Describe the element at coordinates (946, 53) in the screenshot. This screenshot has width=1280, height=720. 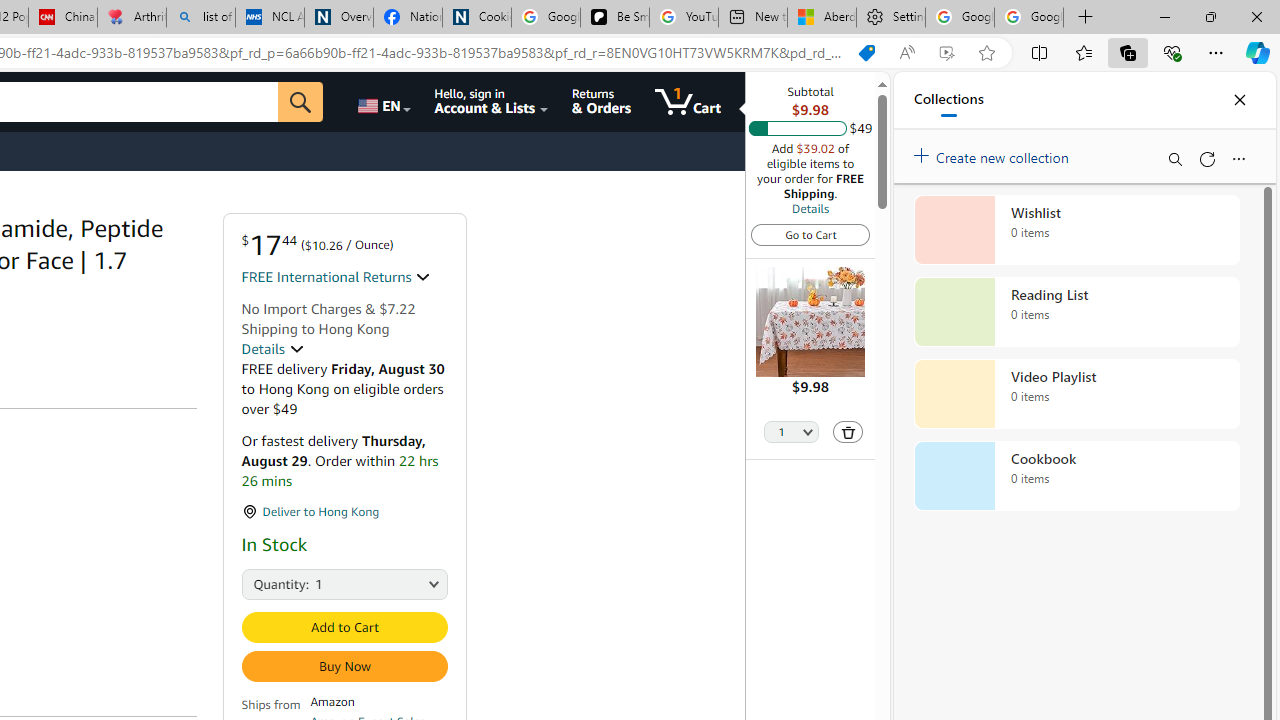
I see `Enhance video` at that location.